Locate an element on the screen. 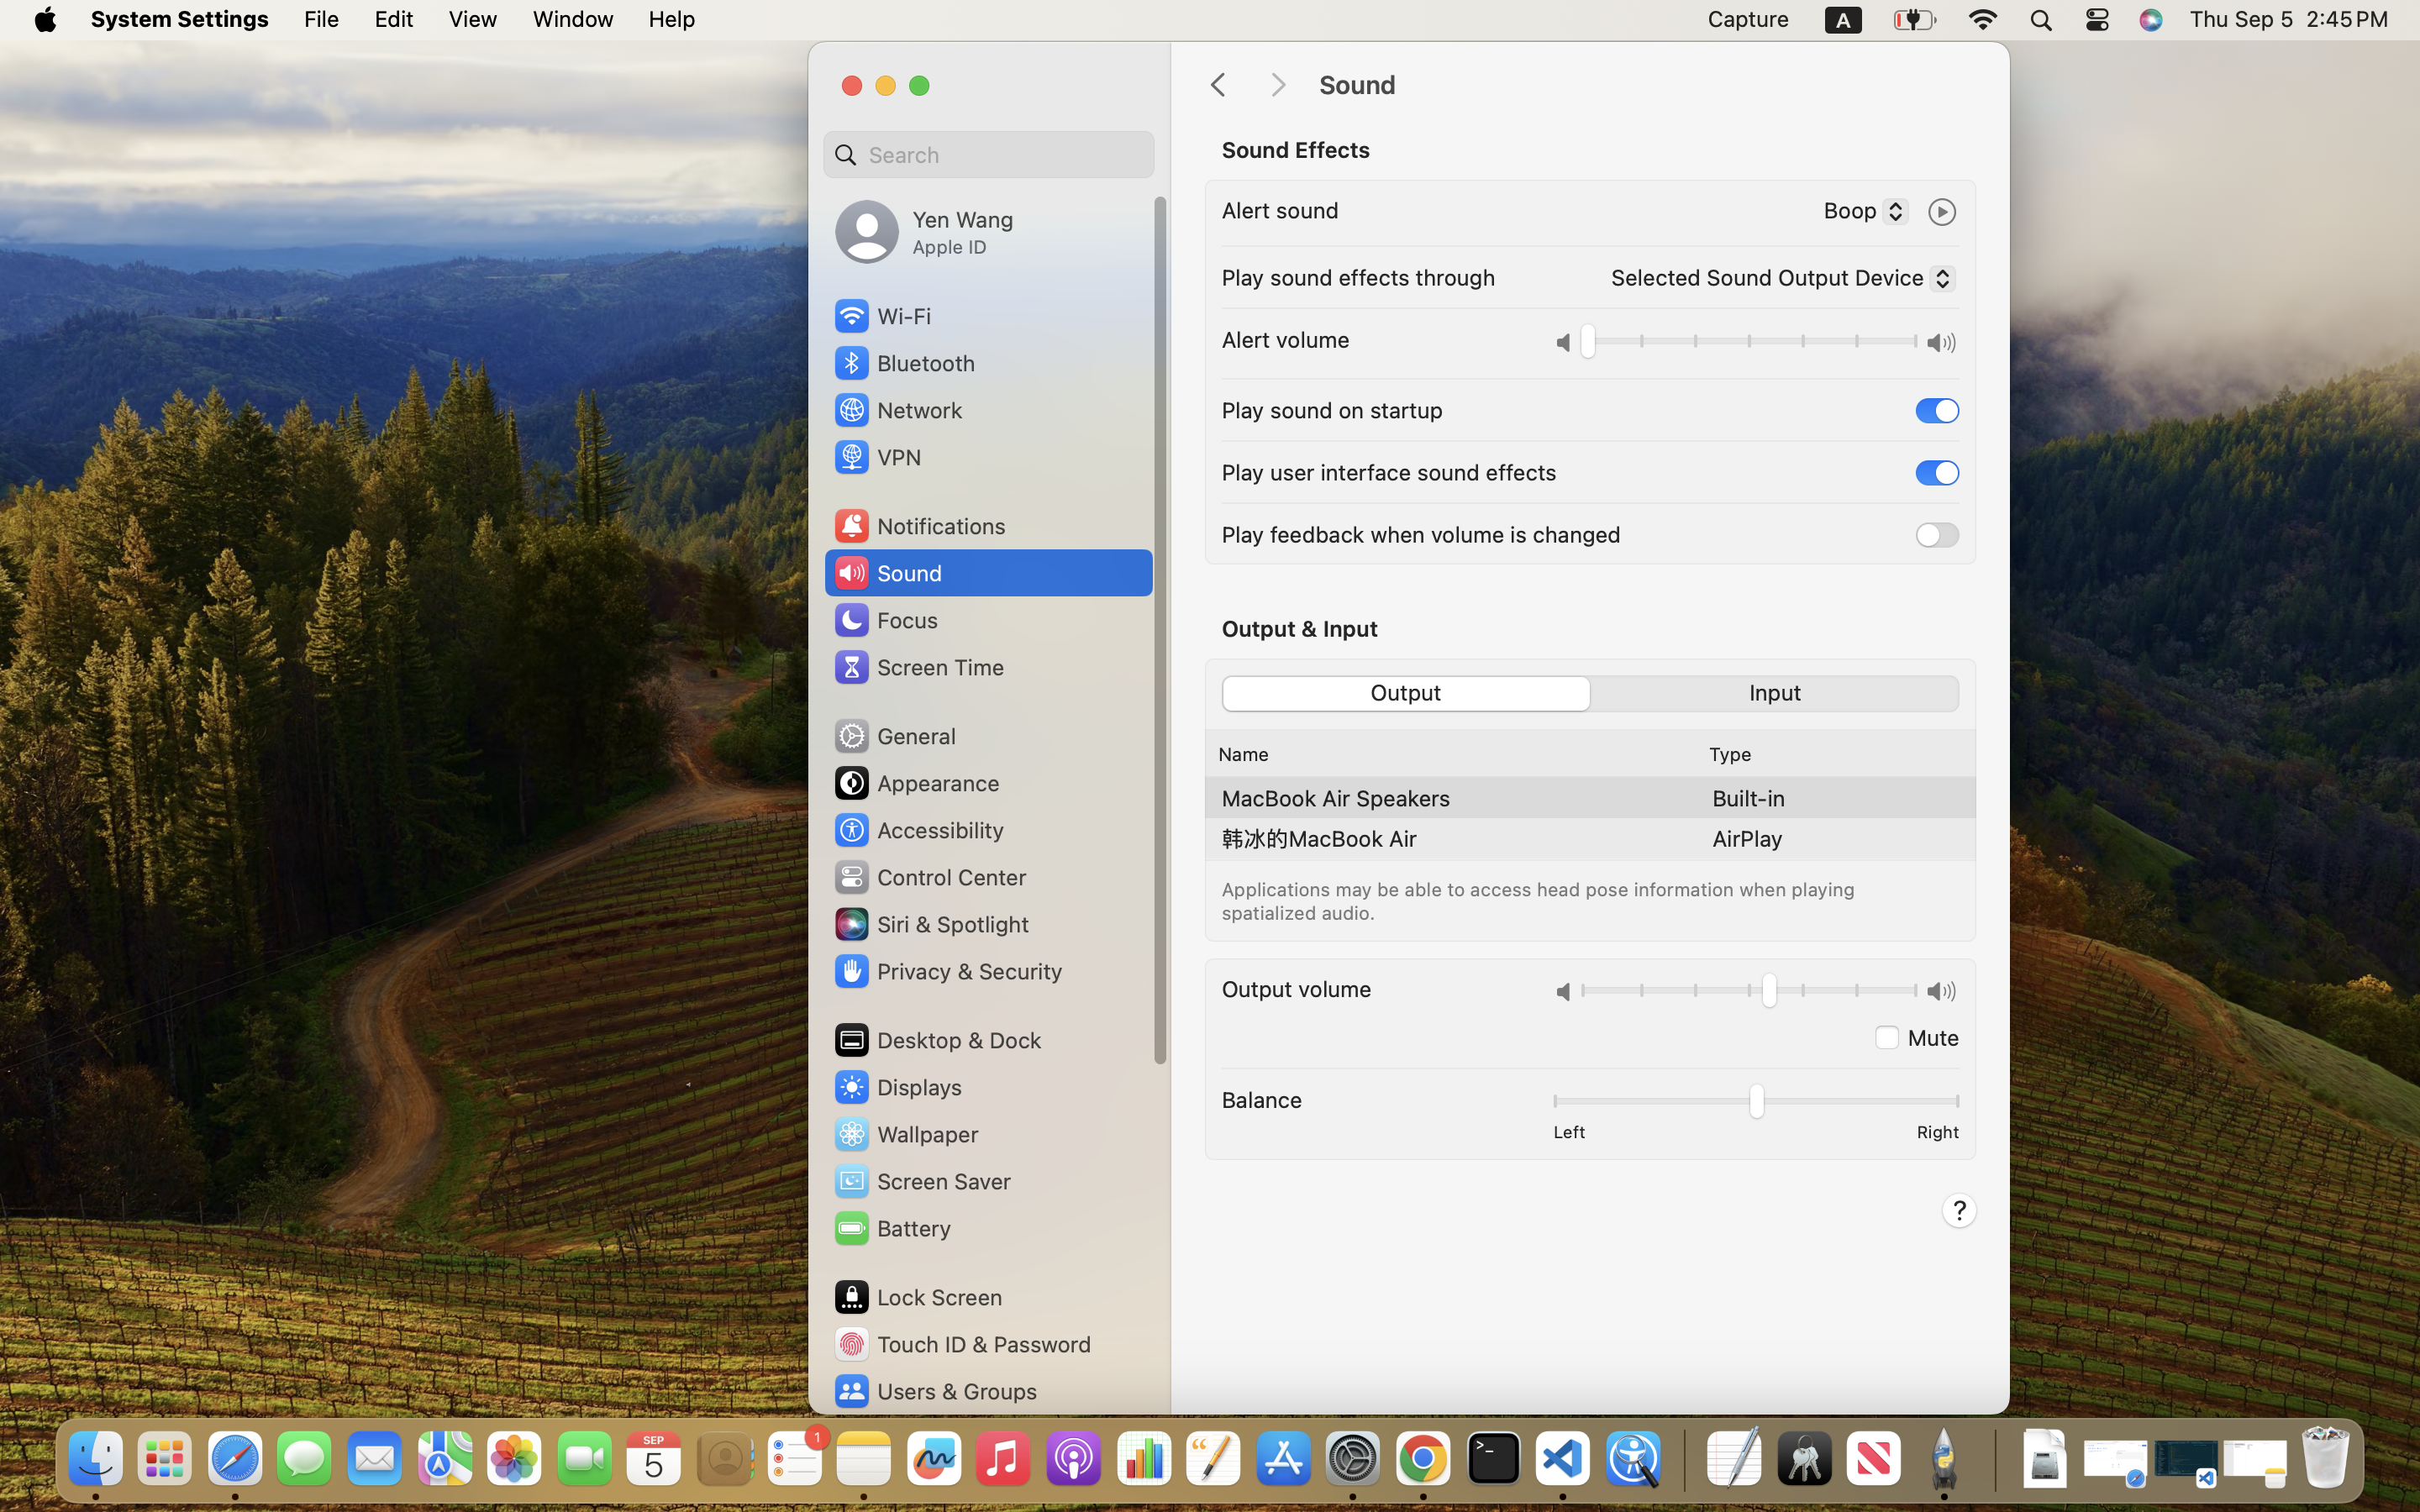 The width and height of the screenshot is (2420, 1512). Sound is located at coordinates (1647, 86).